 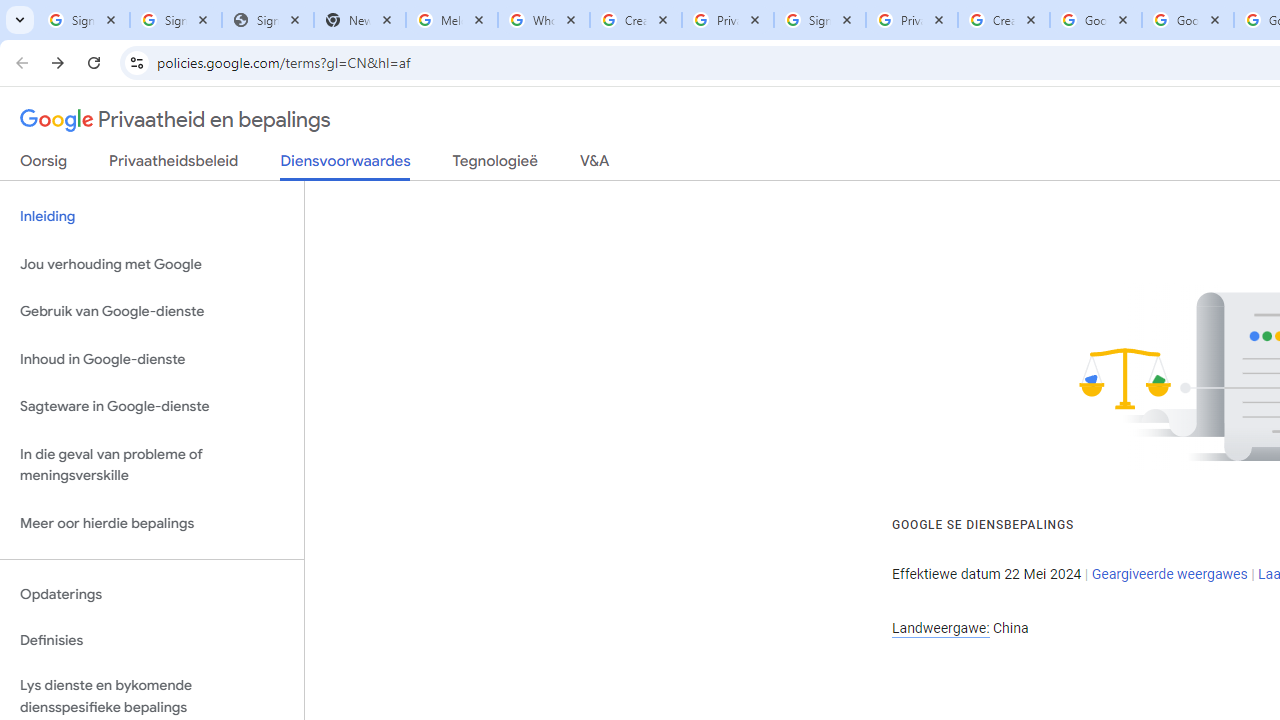 I want to click on V&A, so click(x=594, y=165).